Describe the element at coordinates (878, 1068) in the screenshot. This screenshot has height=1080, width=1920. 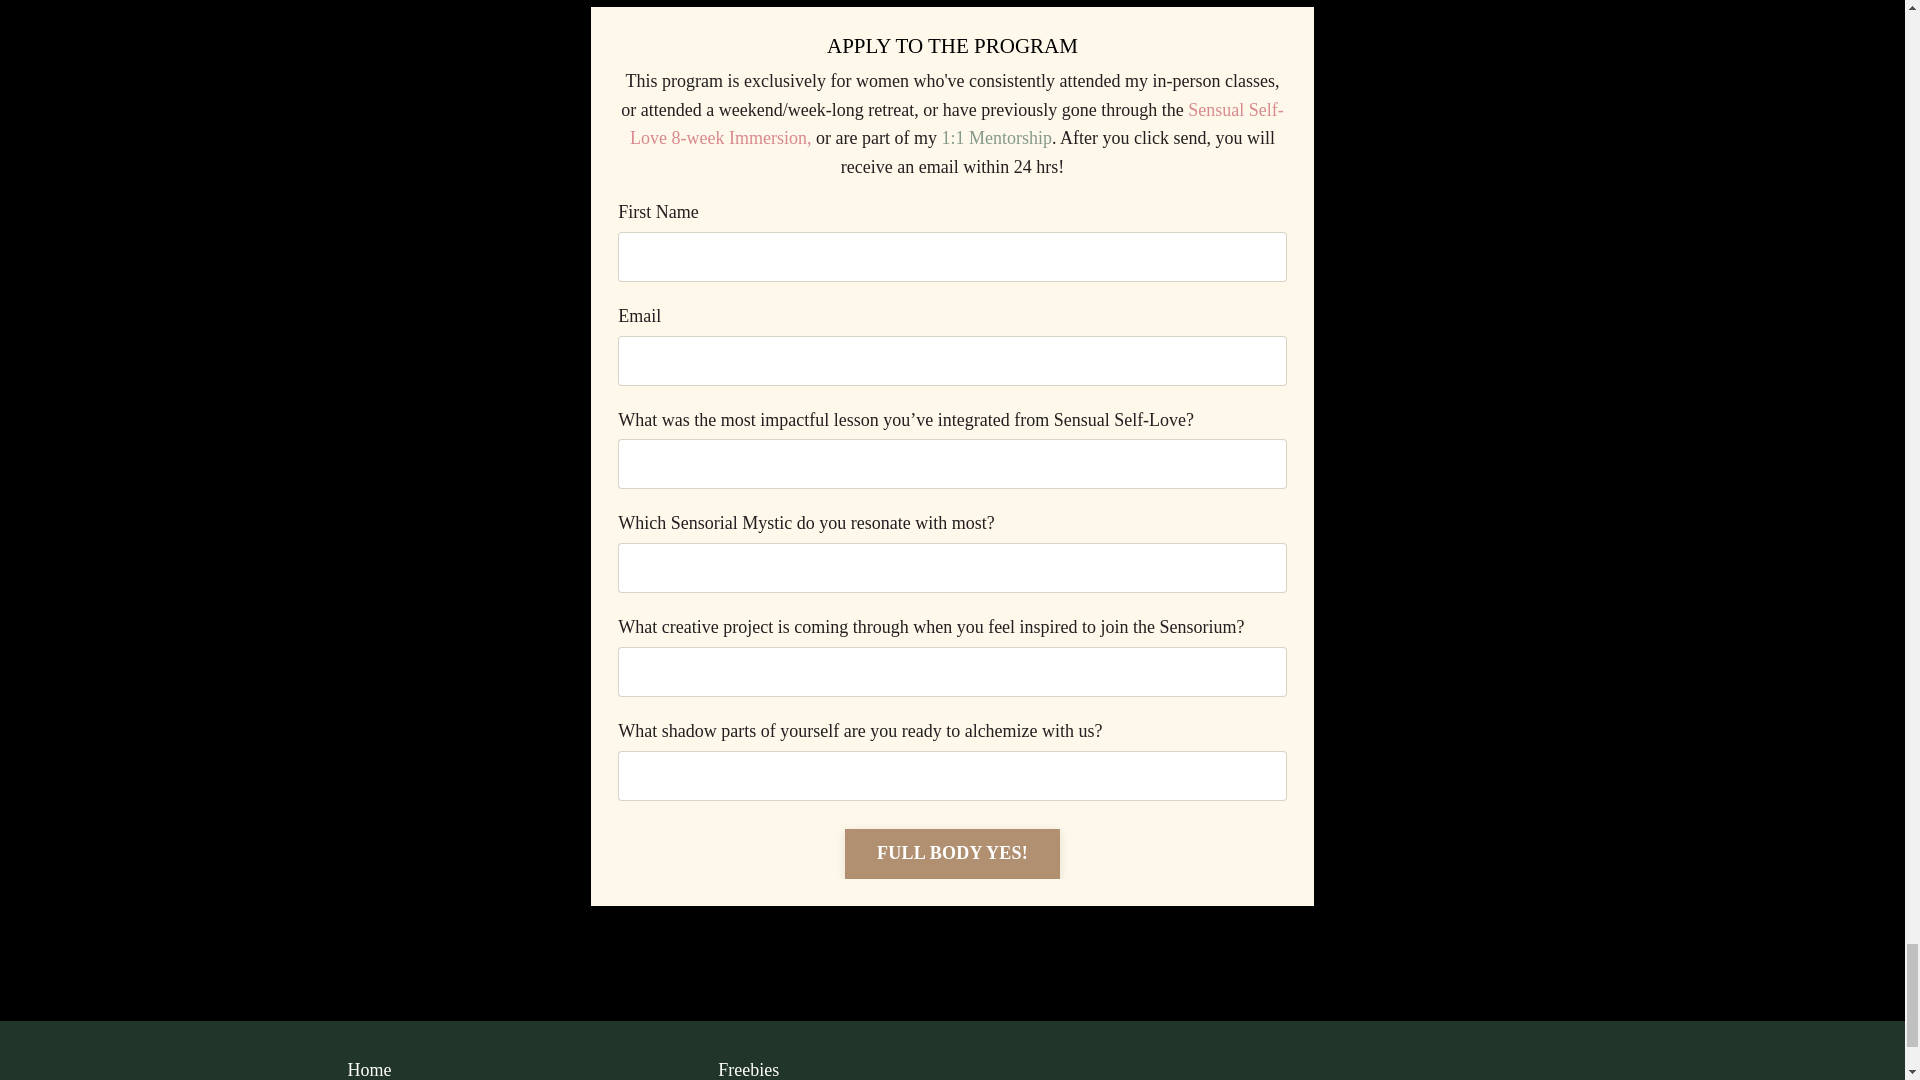
I see `Freebies` at that location.